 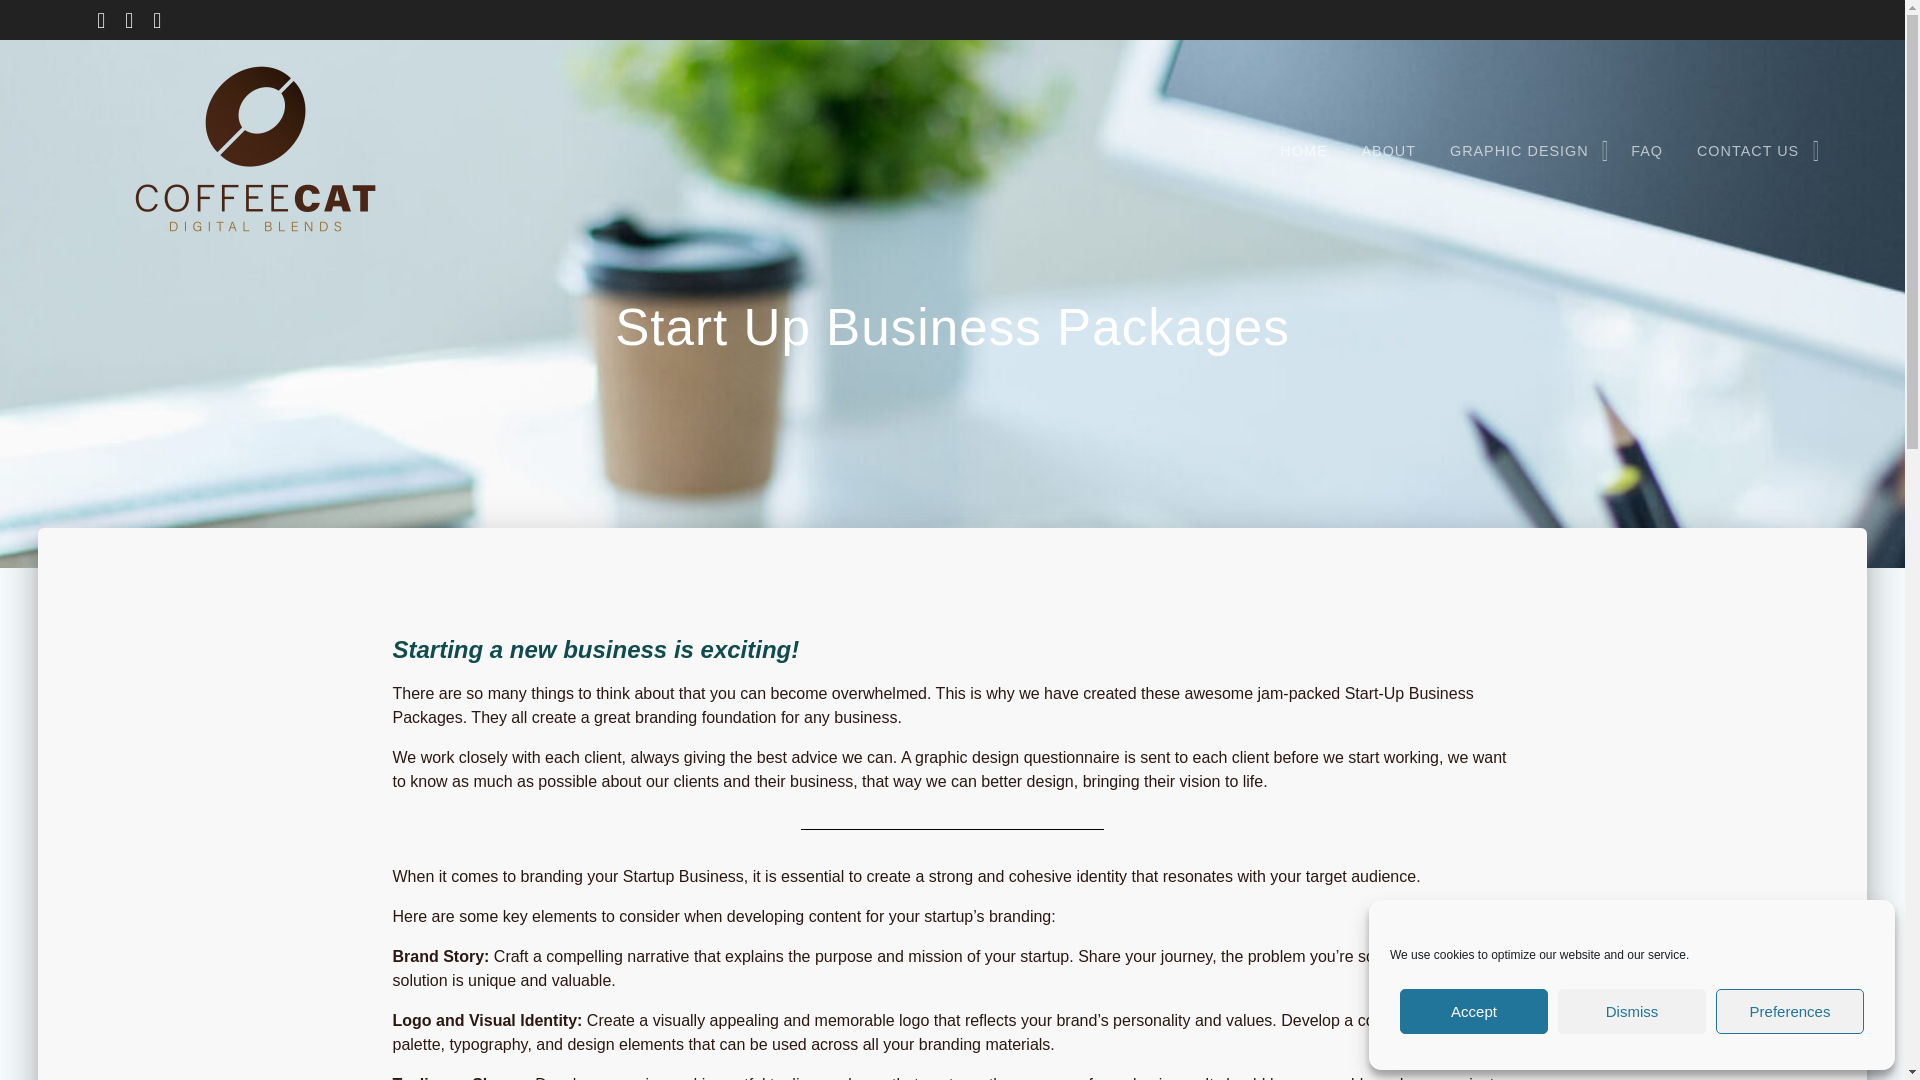 I want to click on CONTACT US, so click(x=1752, y=152).